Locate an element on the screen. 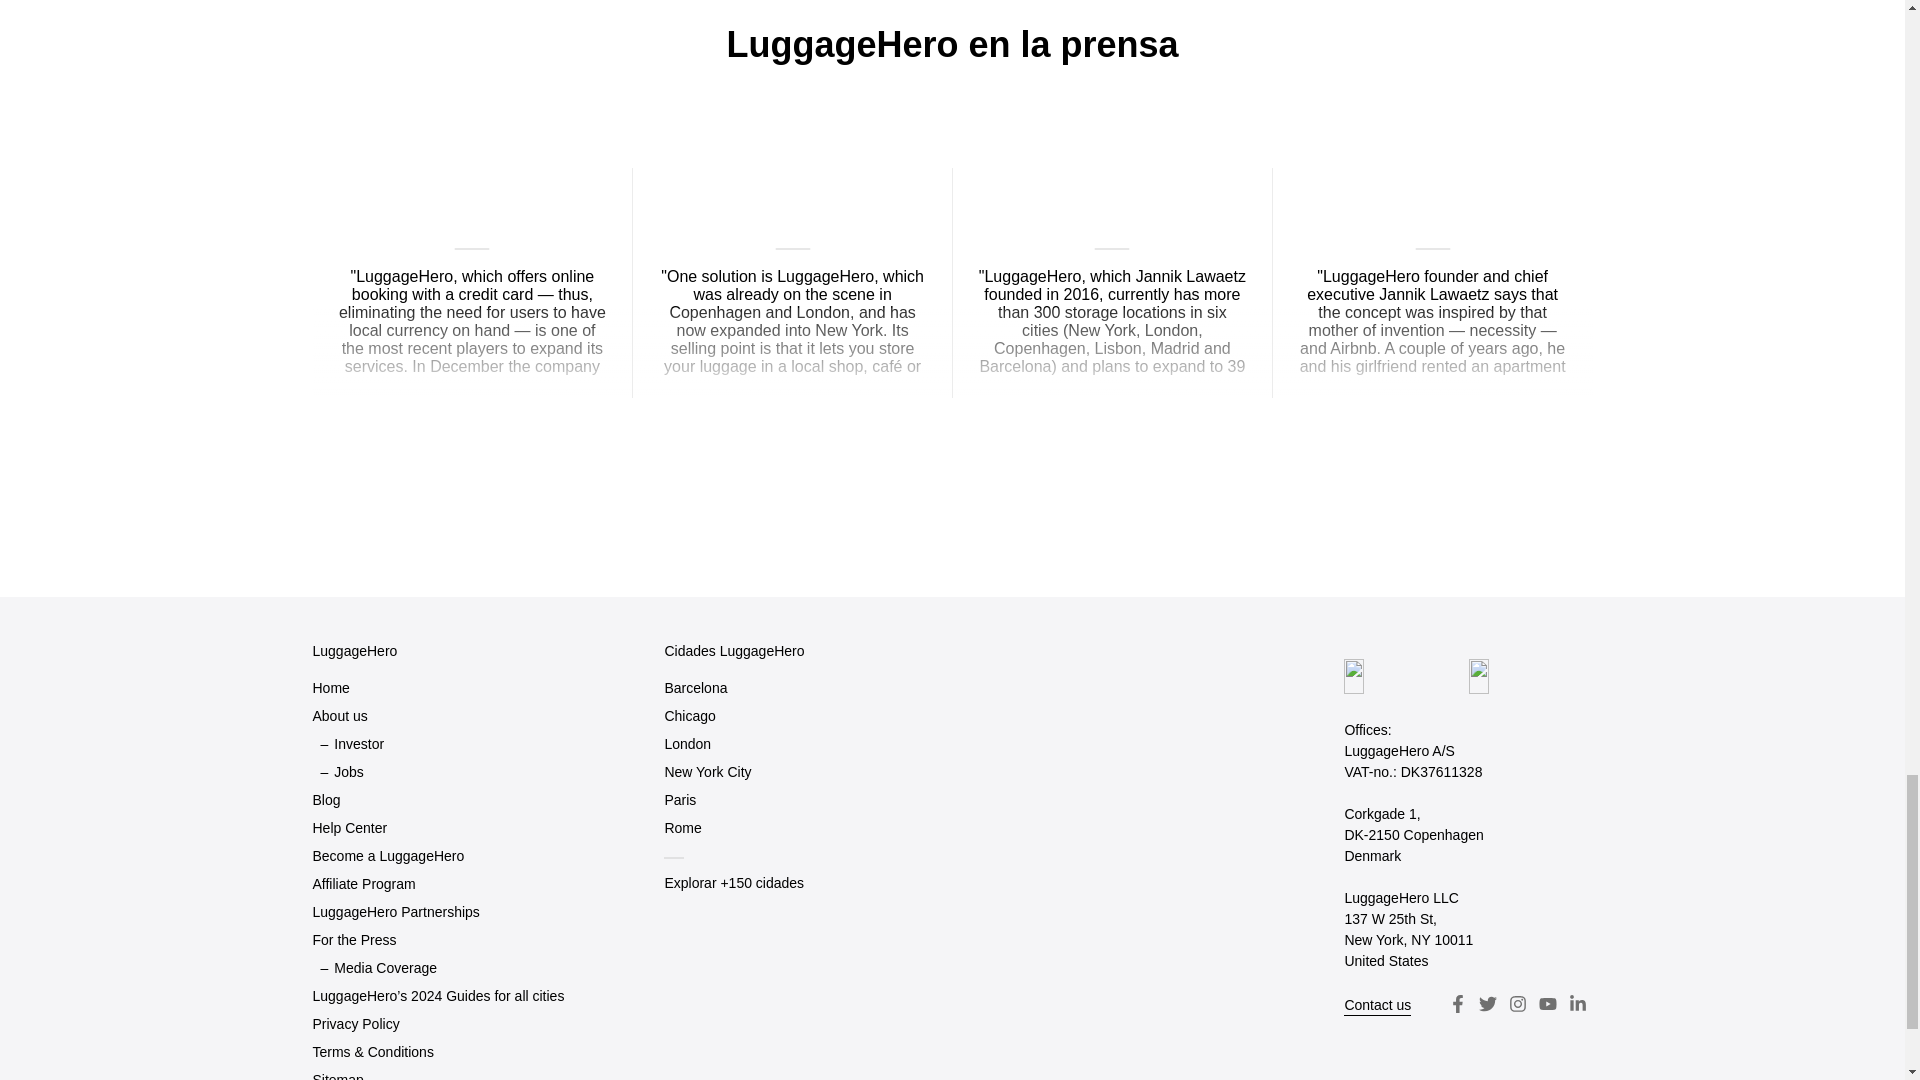 The width and height of the screenshot is (1920, 1080). Barcelona is located at coordinates (696, 688).